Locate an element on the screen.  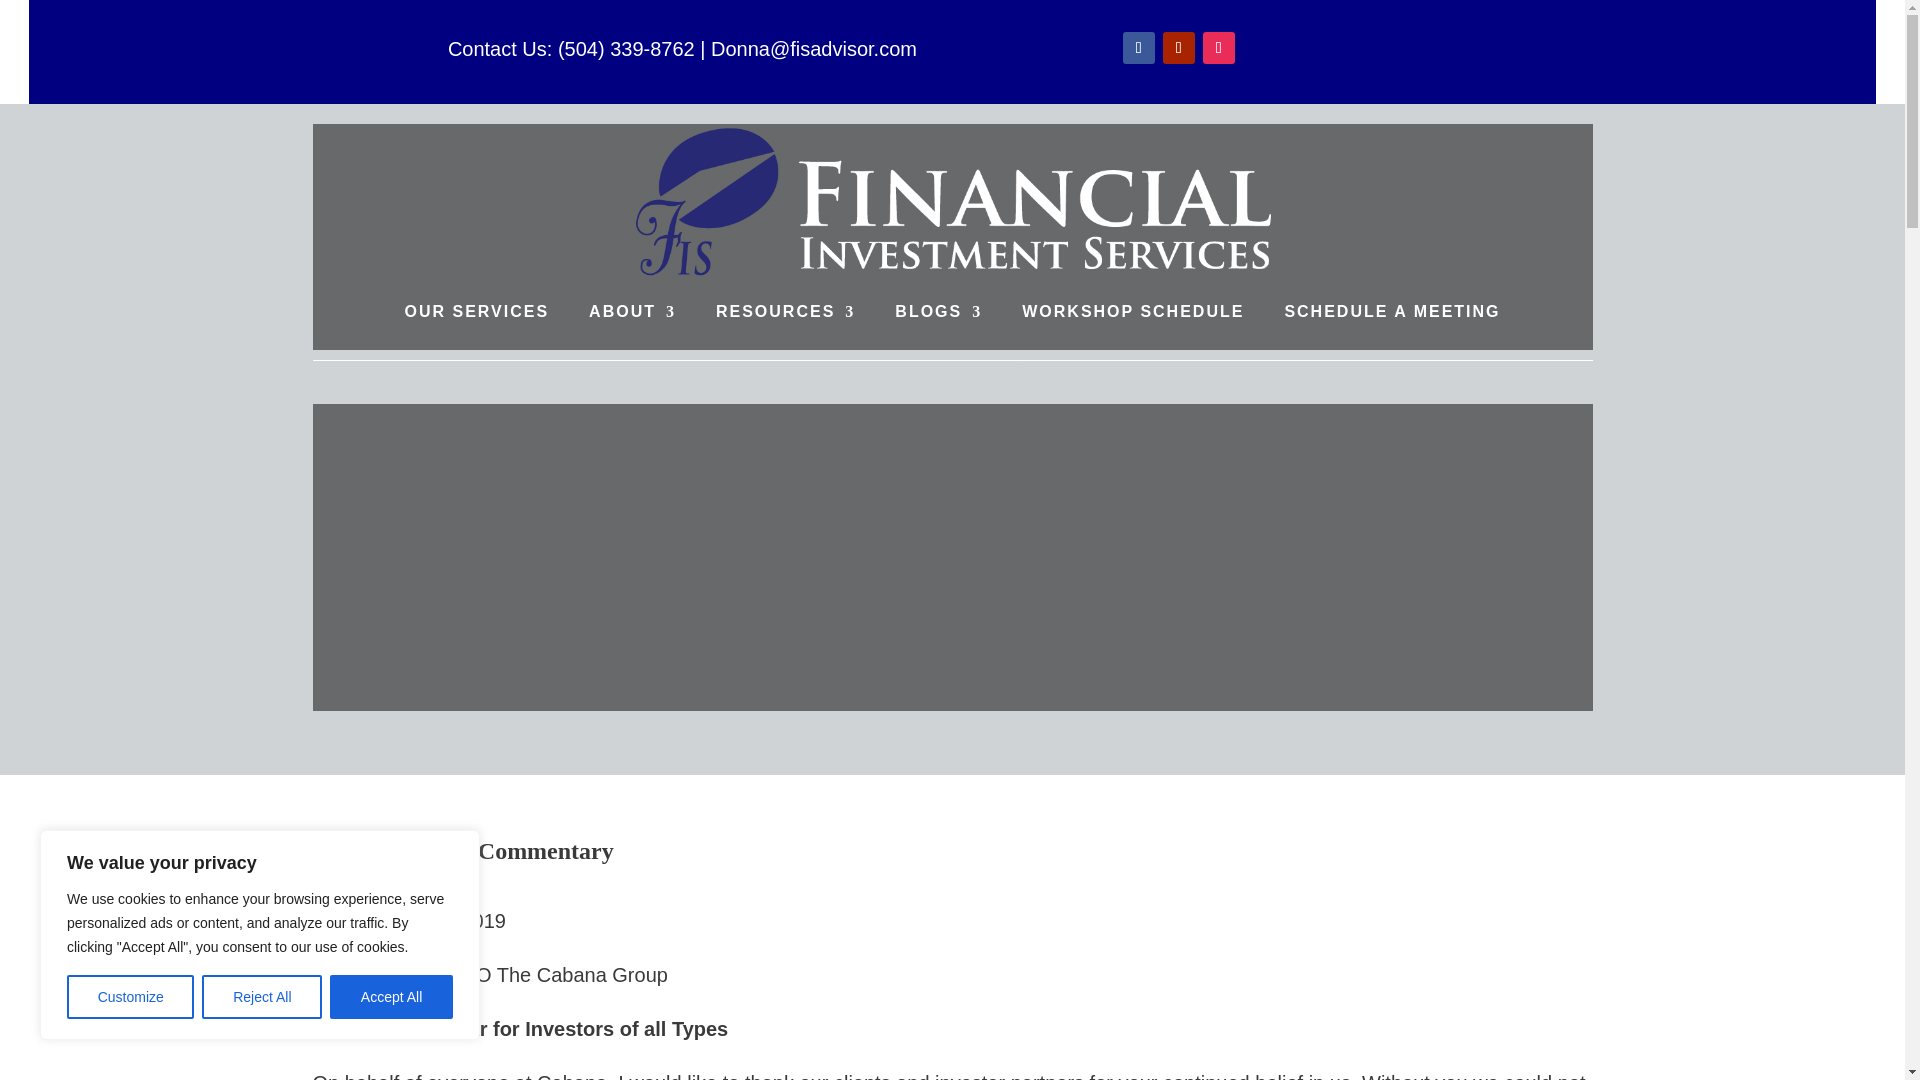
BLOGS is located at coordinates (938, 312).